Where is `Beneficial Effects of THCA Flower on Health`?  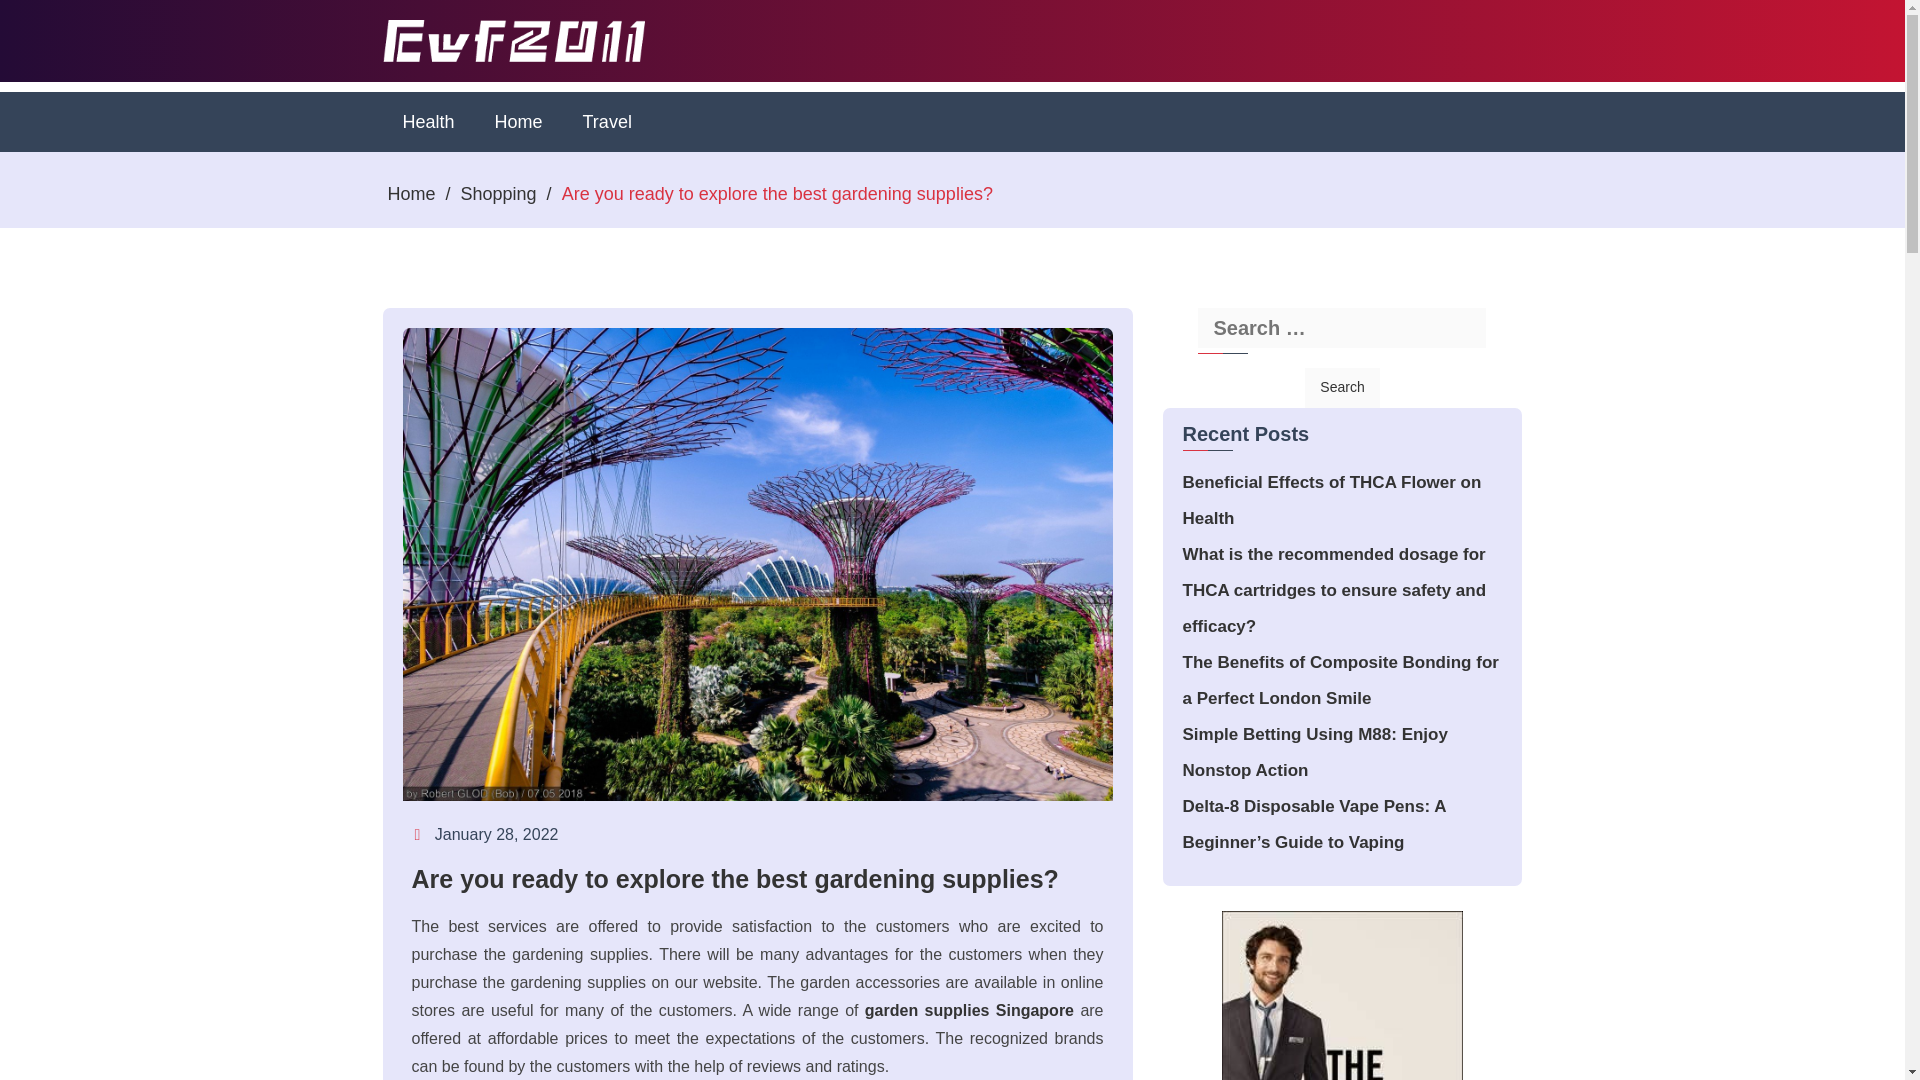 Beneficial Effects of THCA Flower on Health is located at coordinates (1331, 500).